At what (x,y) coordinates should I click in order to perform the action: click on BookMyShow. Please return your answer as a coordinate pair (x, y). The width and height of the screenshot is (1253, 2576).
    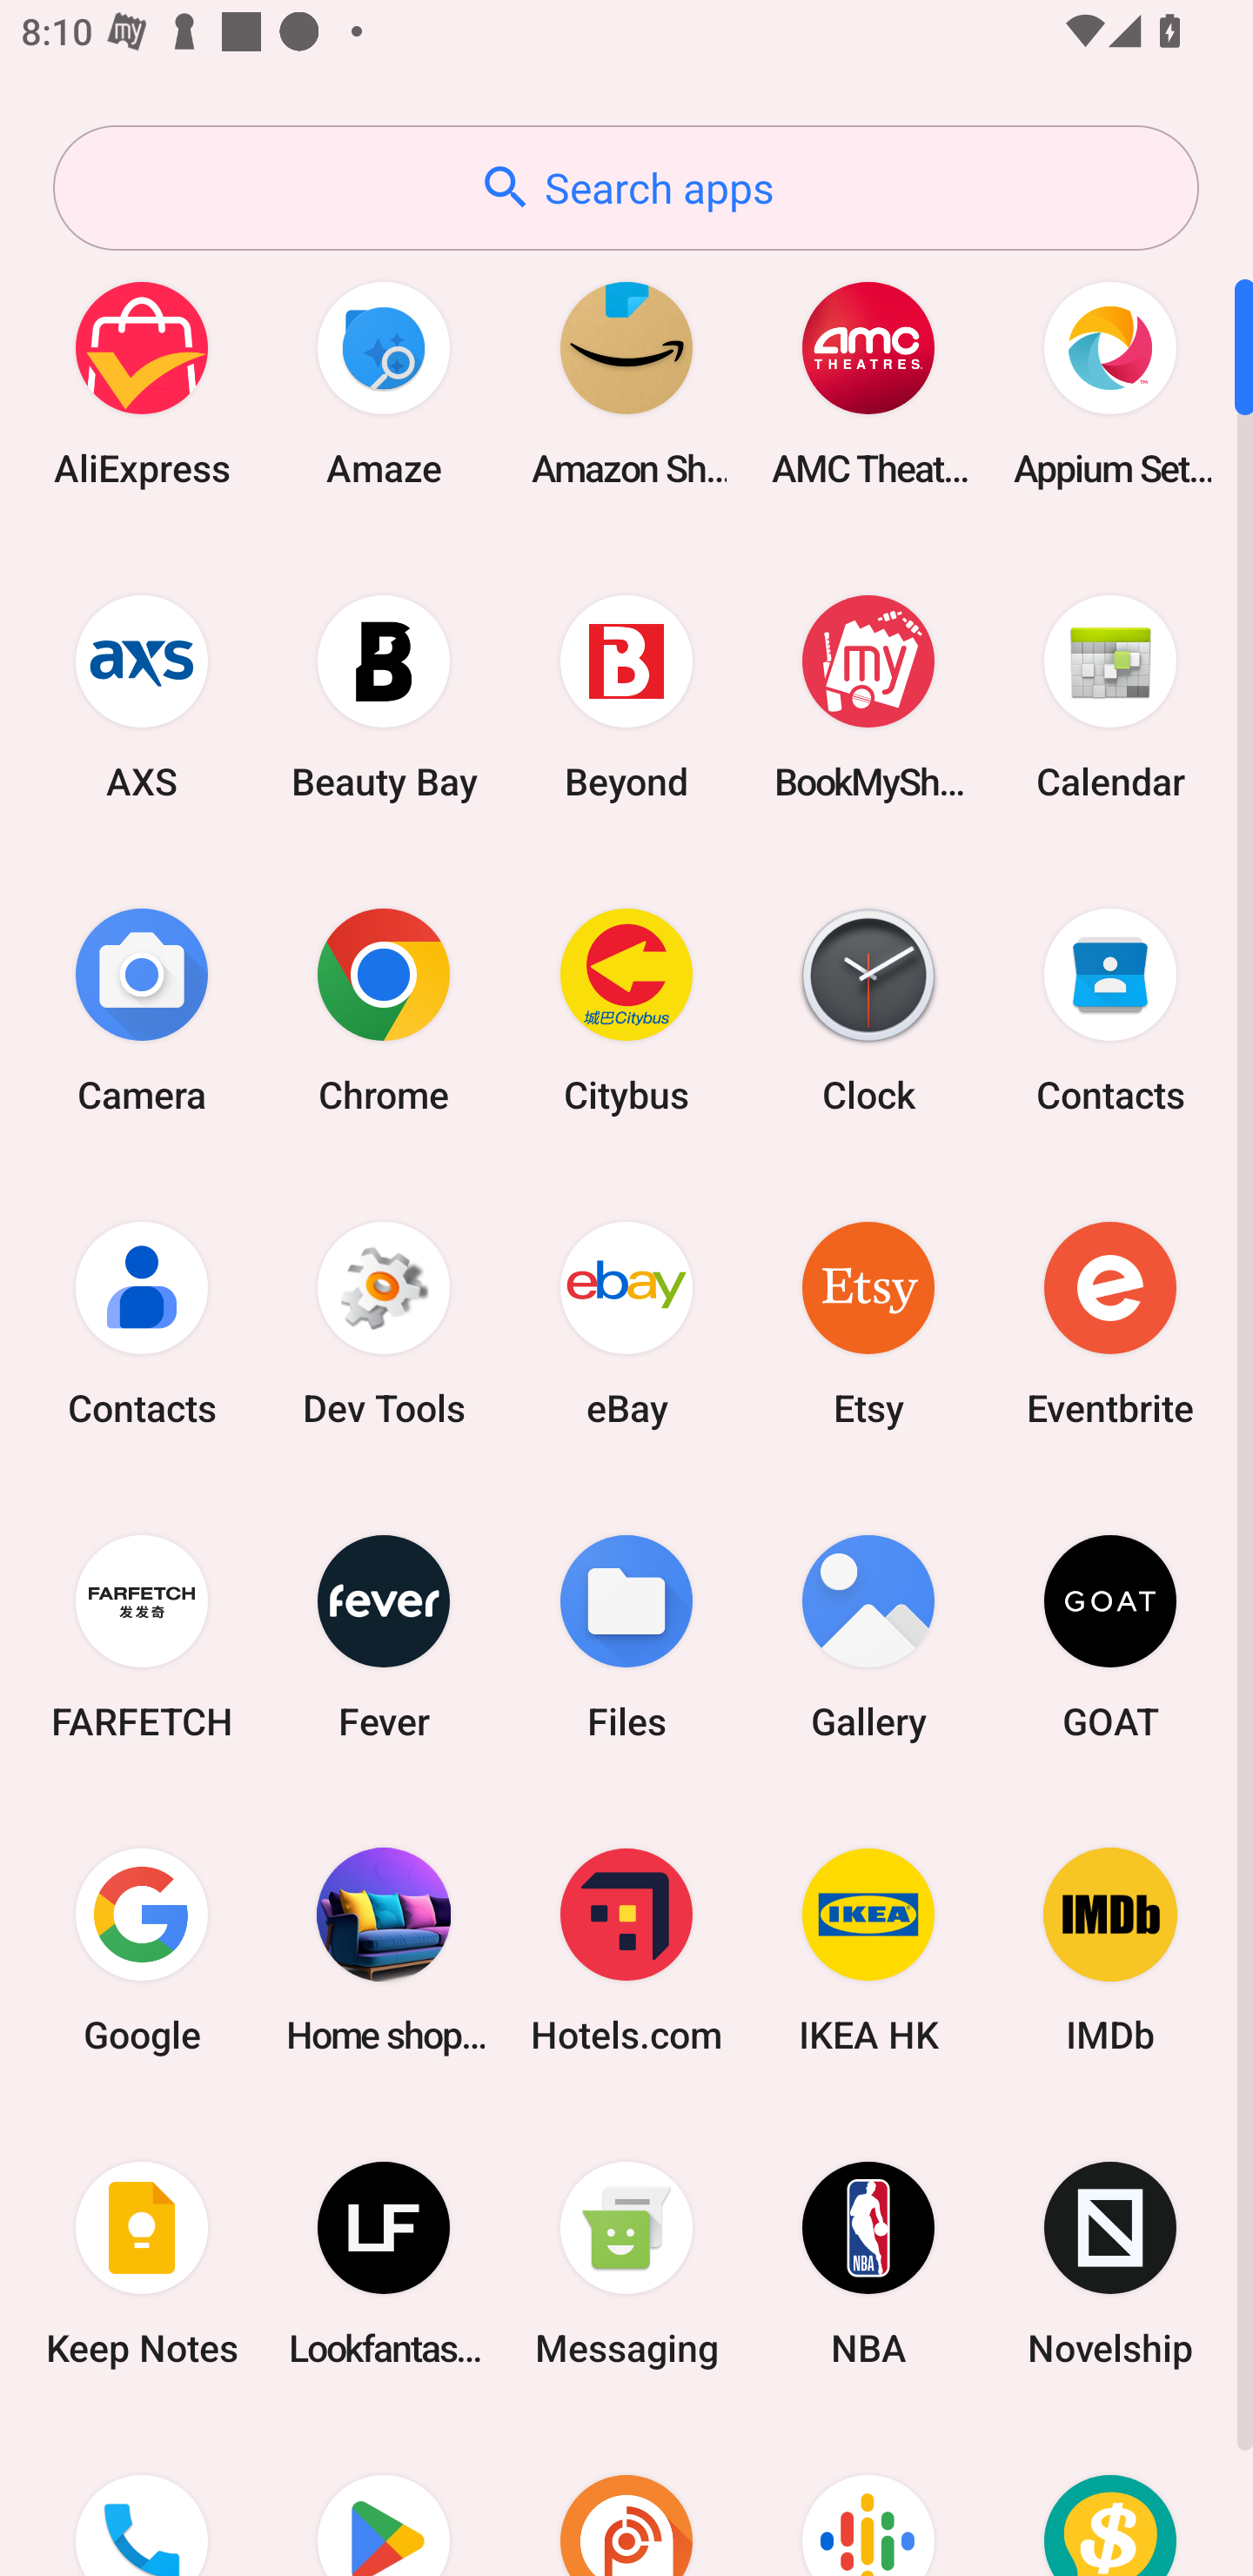
    Looking at the image, I should click on (868, 696).